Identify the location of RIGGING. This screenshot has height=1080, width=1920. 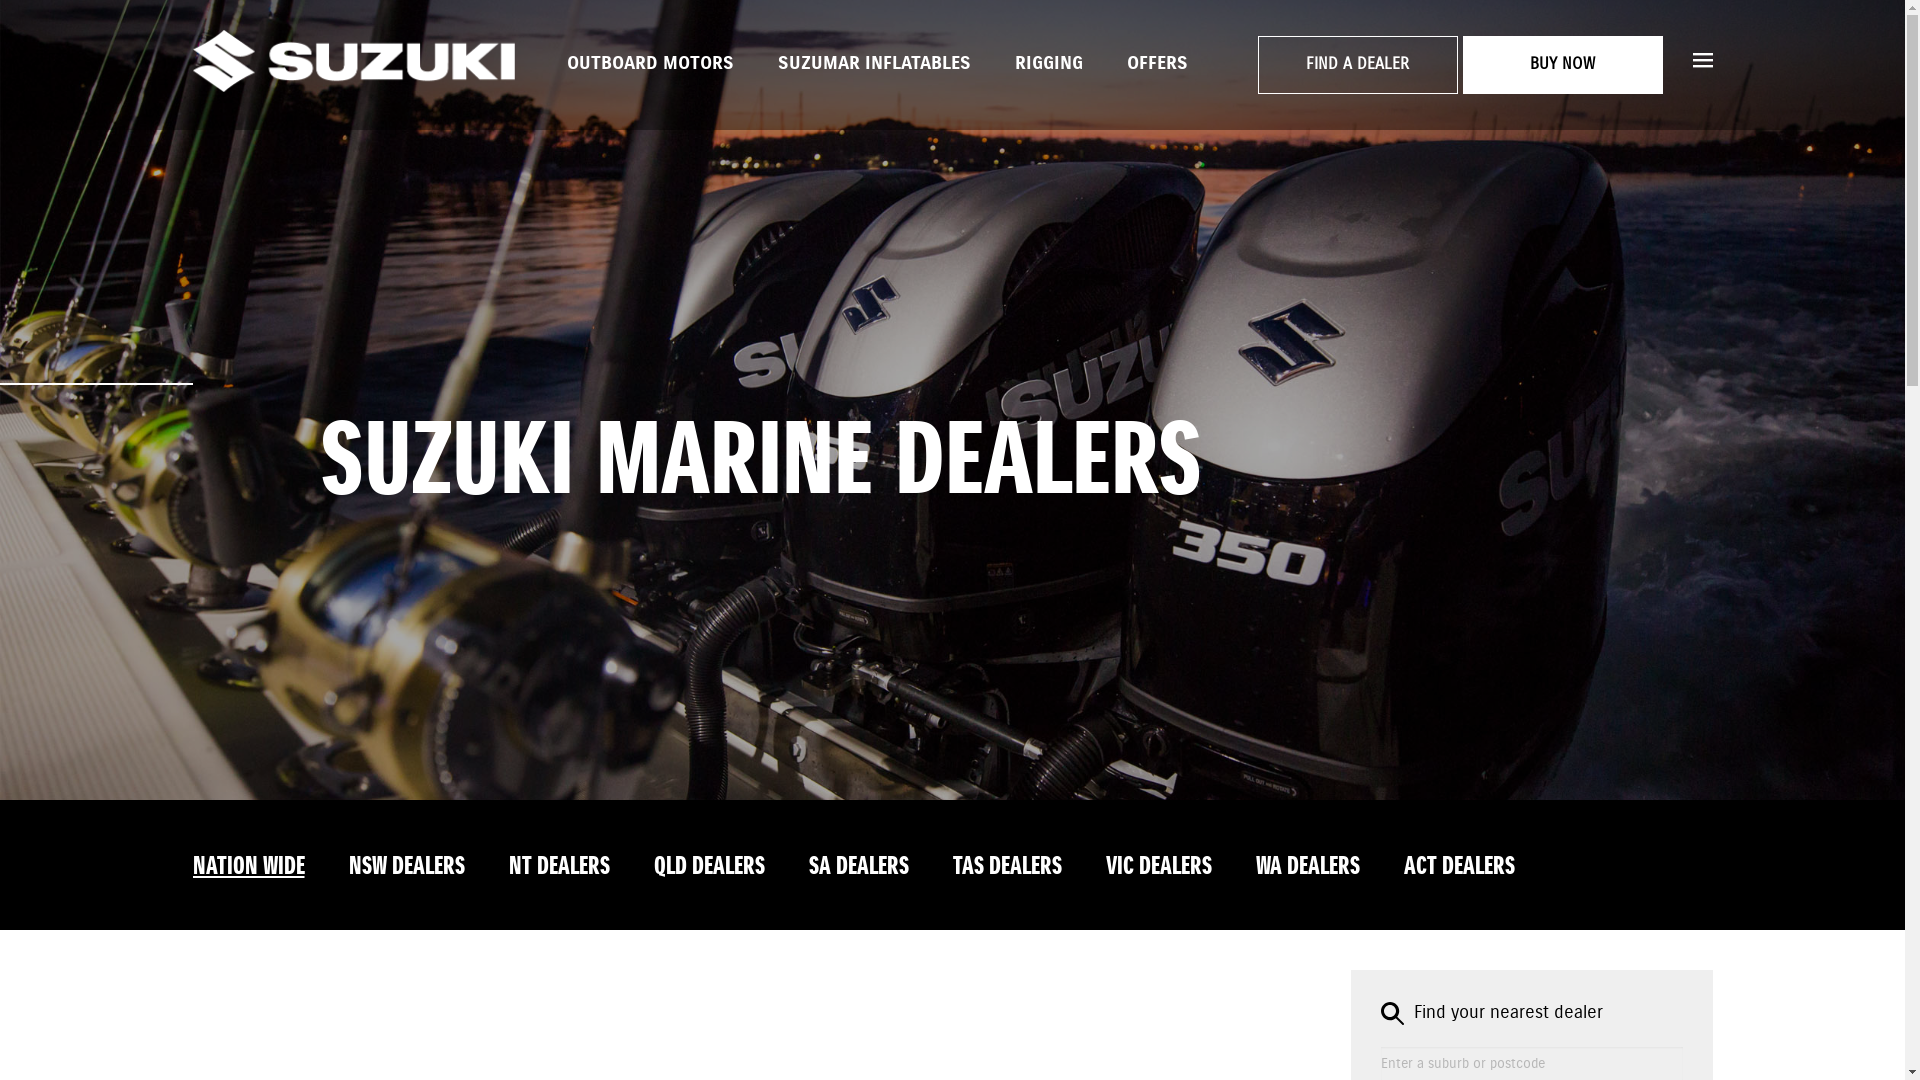
(1048, 62).